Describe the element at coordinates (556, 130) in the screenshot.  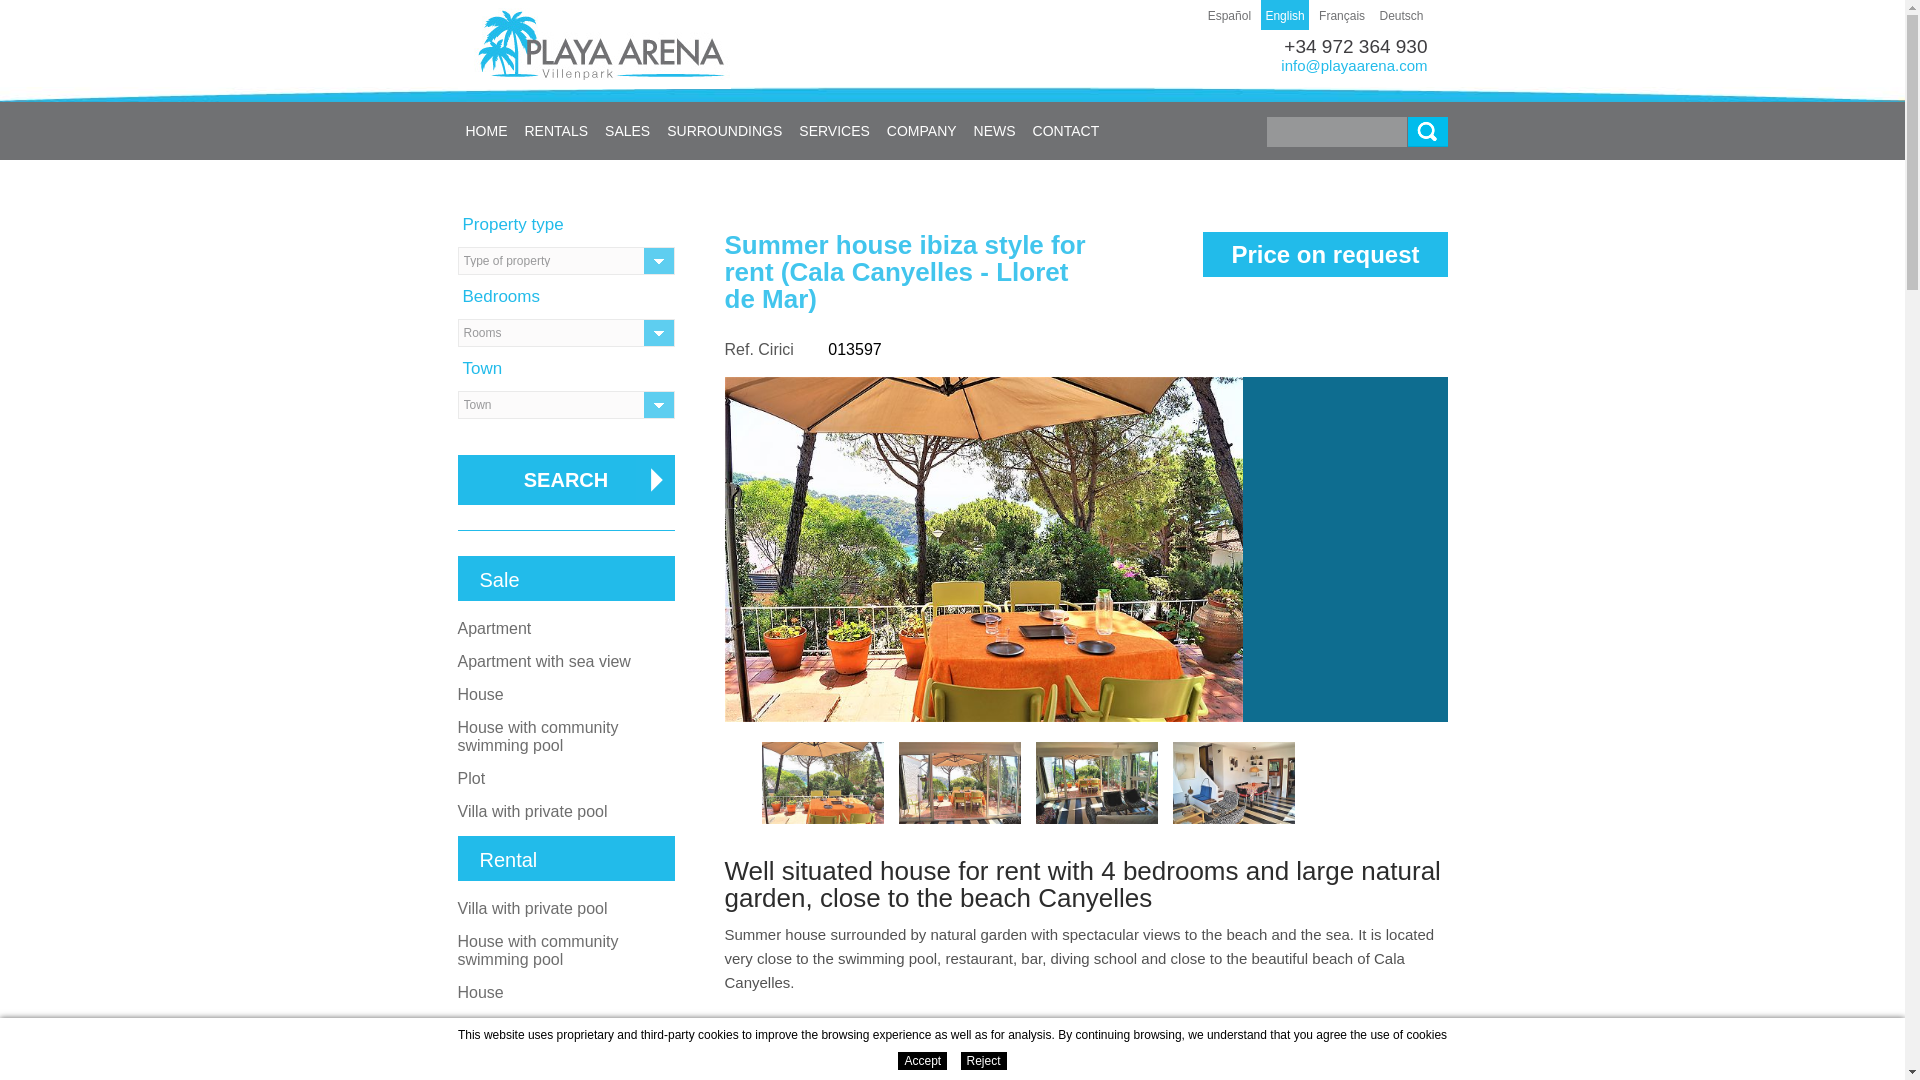
I see `RENTALS` at that location.